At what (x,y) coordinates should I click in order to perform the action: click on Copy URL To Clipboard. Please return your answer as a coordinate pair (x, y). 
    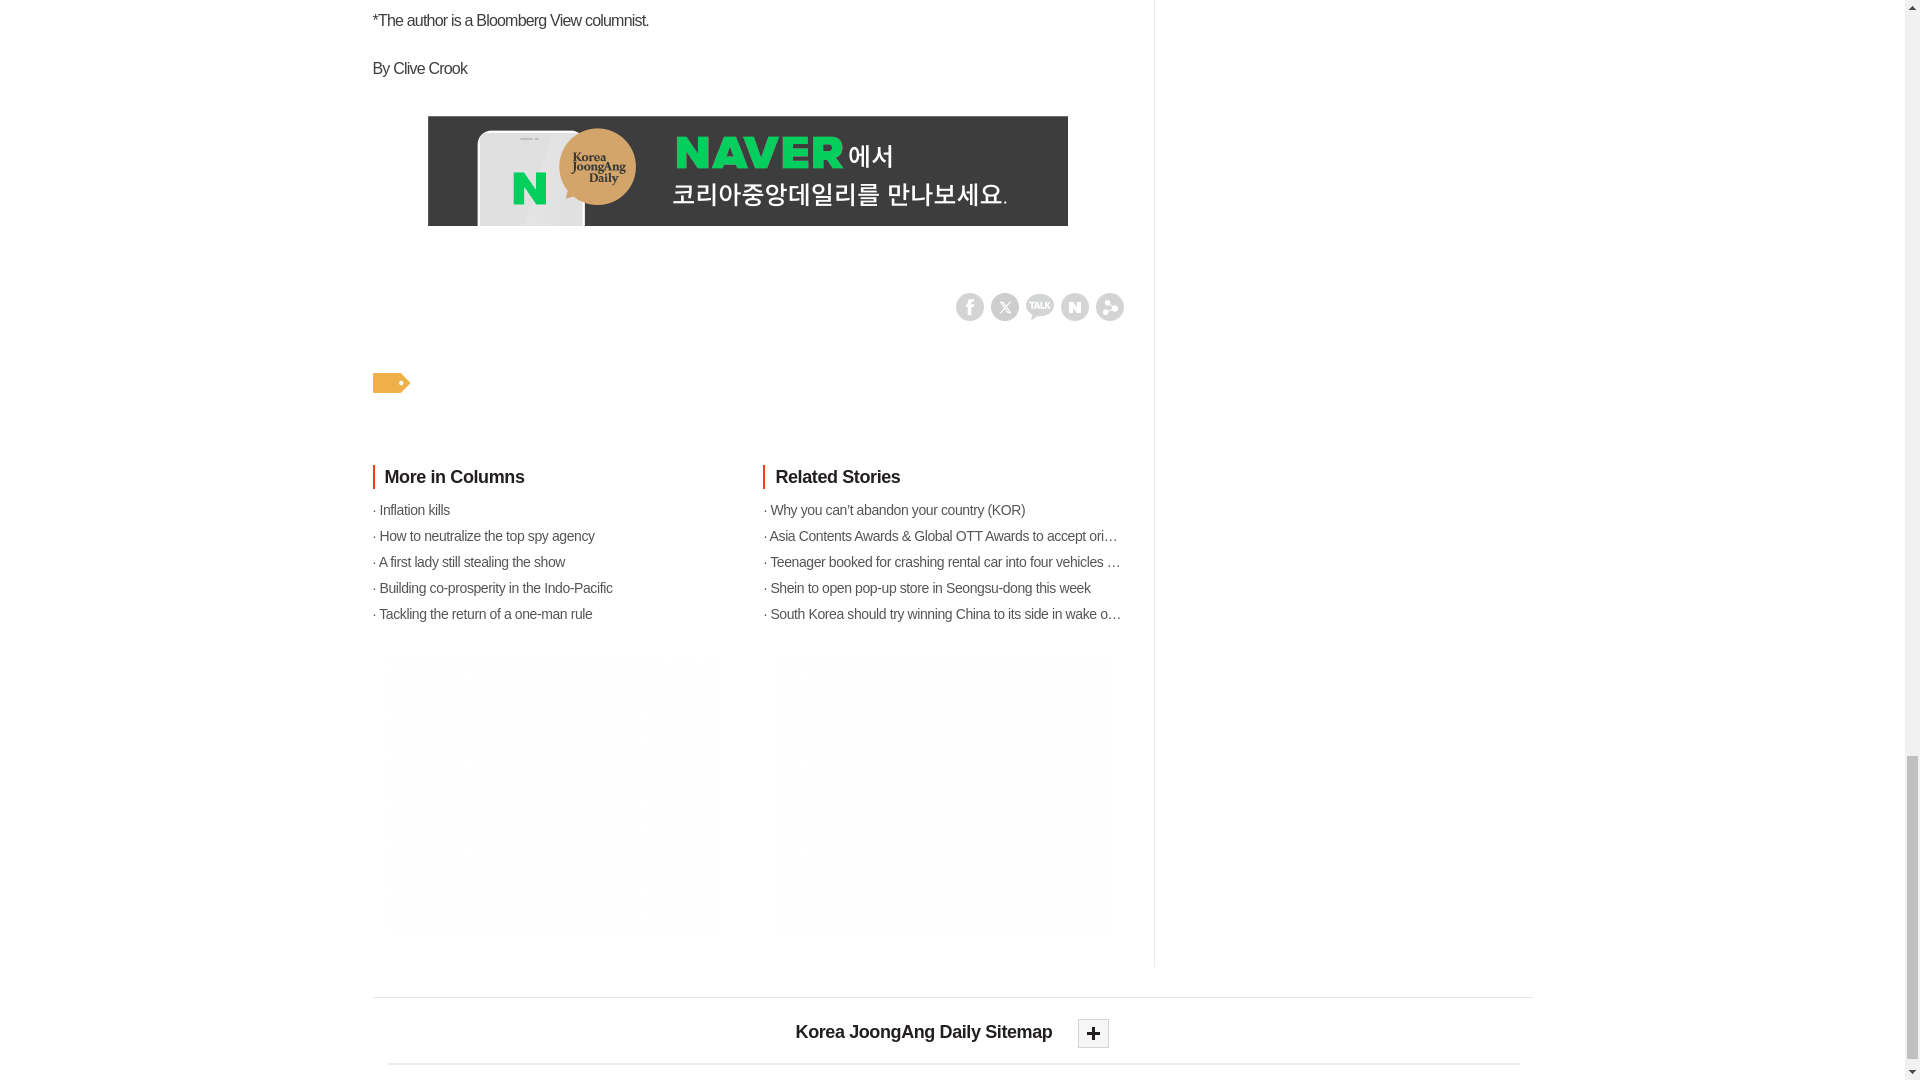
    Looking at the image, I should click on (1110, 306).